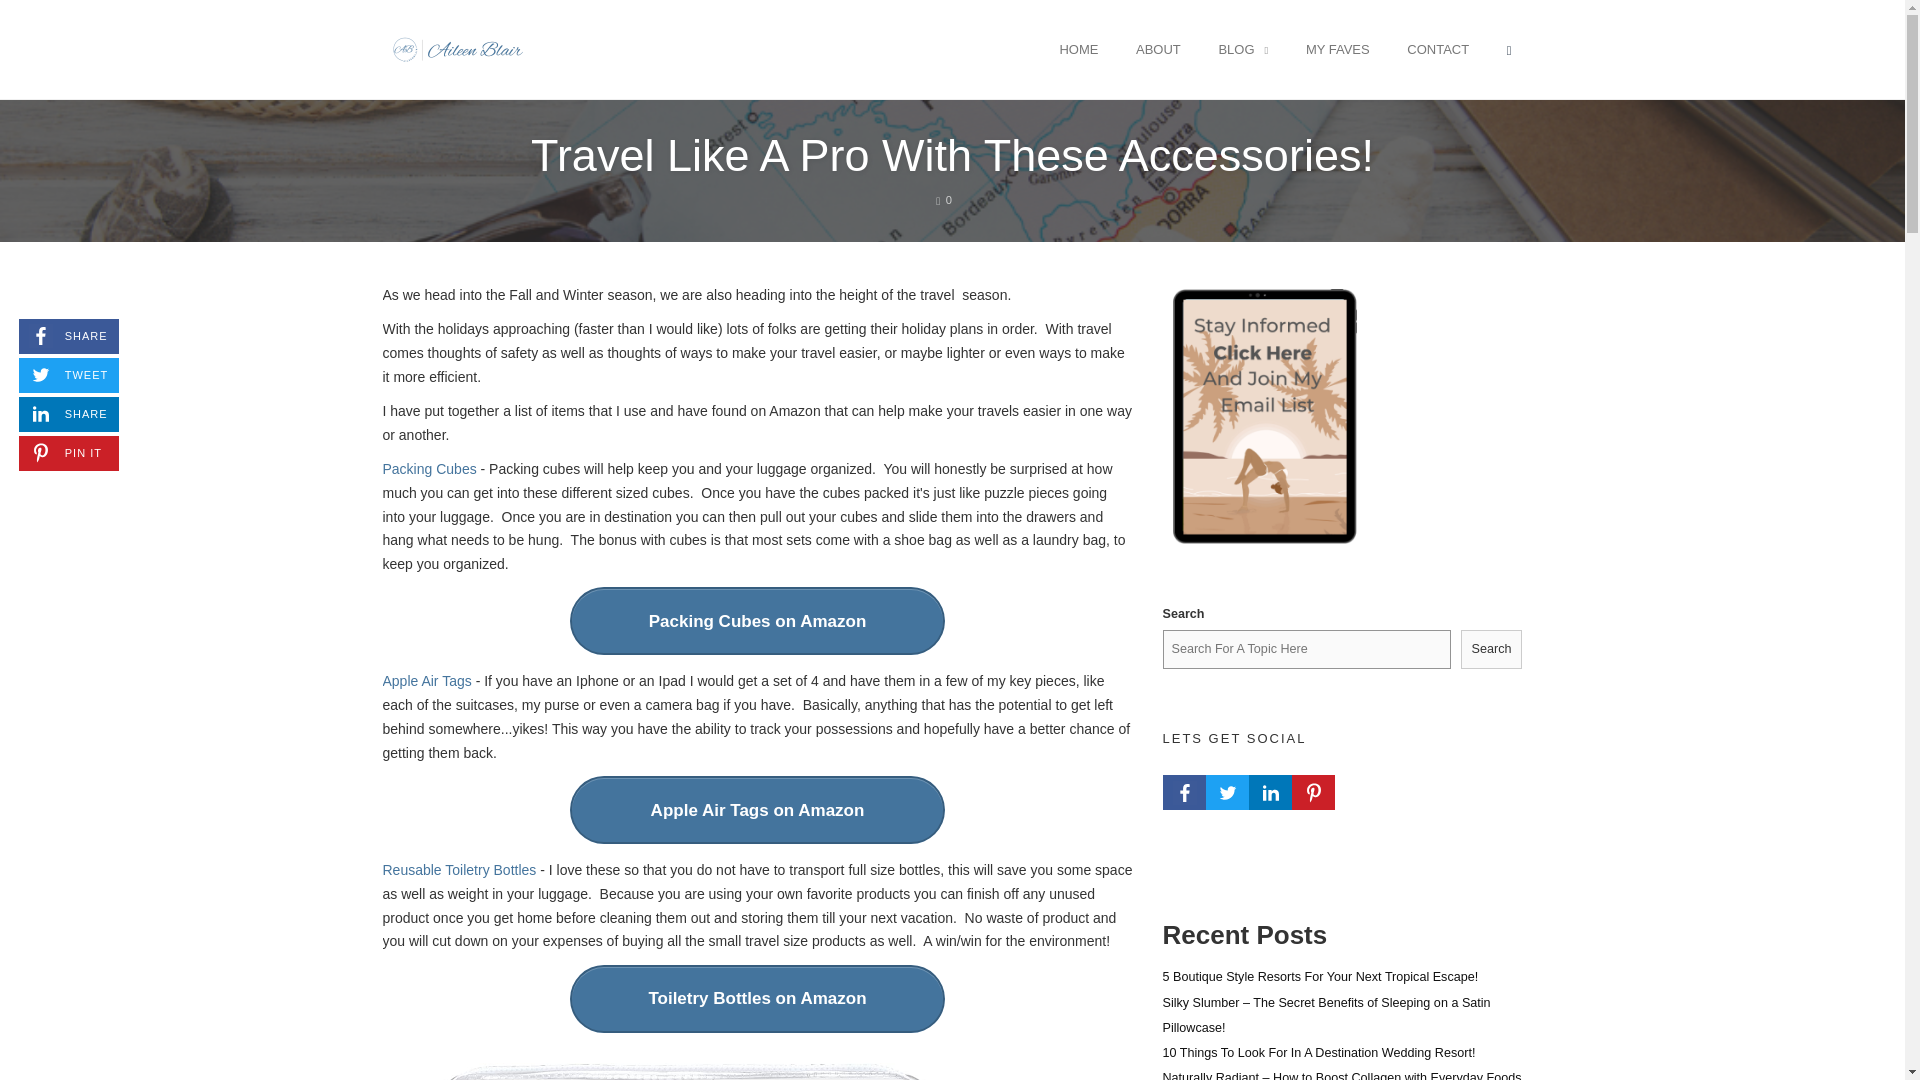 The height and width of the screenshot is (1080, 1920). I want to click on Travel Like A Pro With These Accessories!, so click(952, 155).